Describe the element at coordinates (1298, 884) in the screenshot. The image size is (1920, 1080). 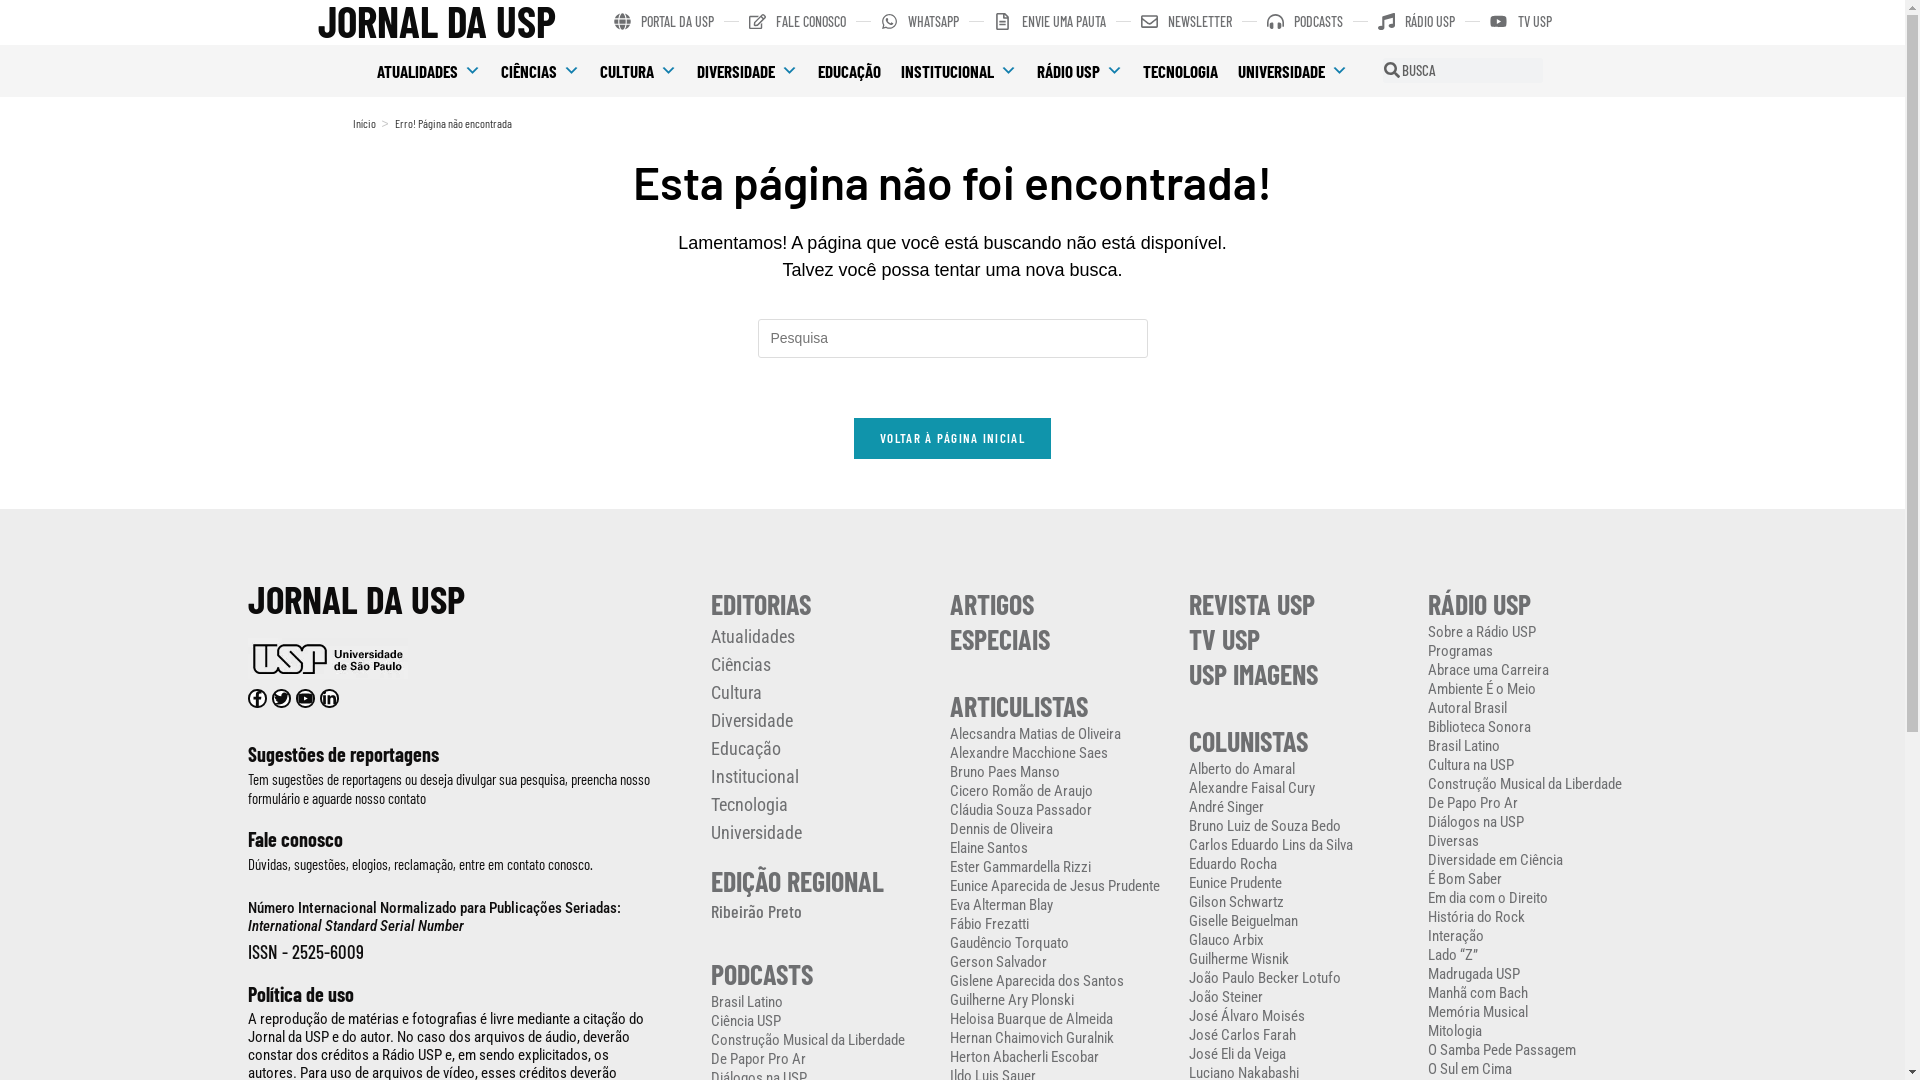
I see `Eunice Prudente` at that location.